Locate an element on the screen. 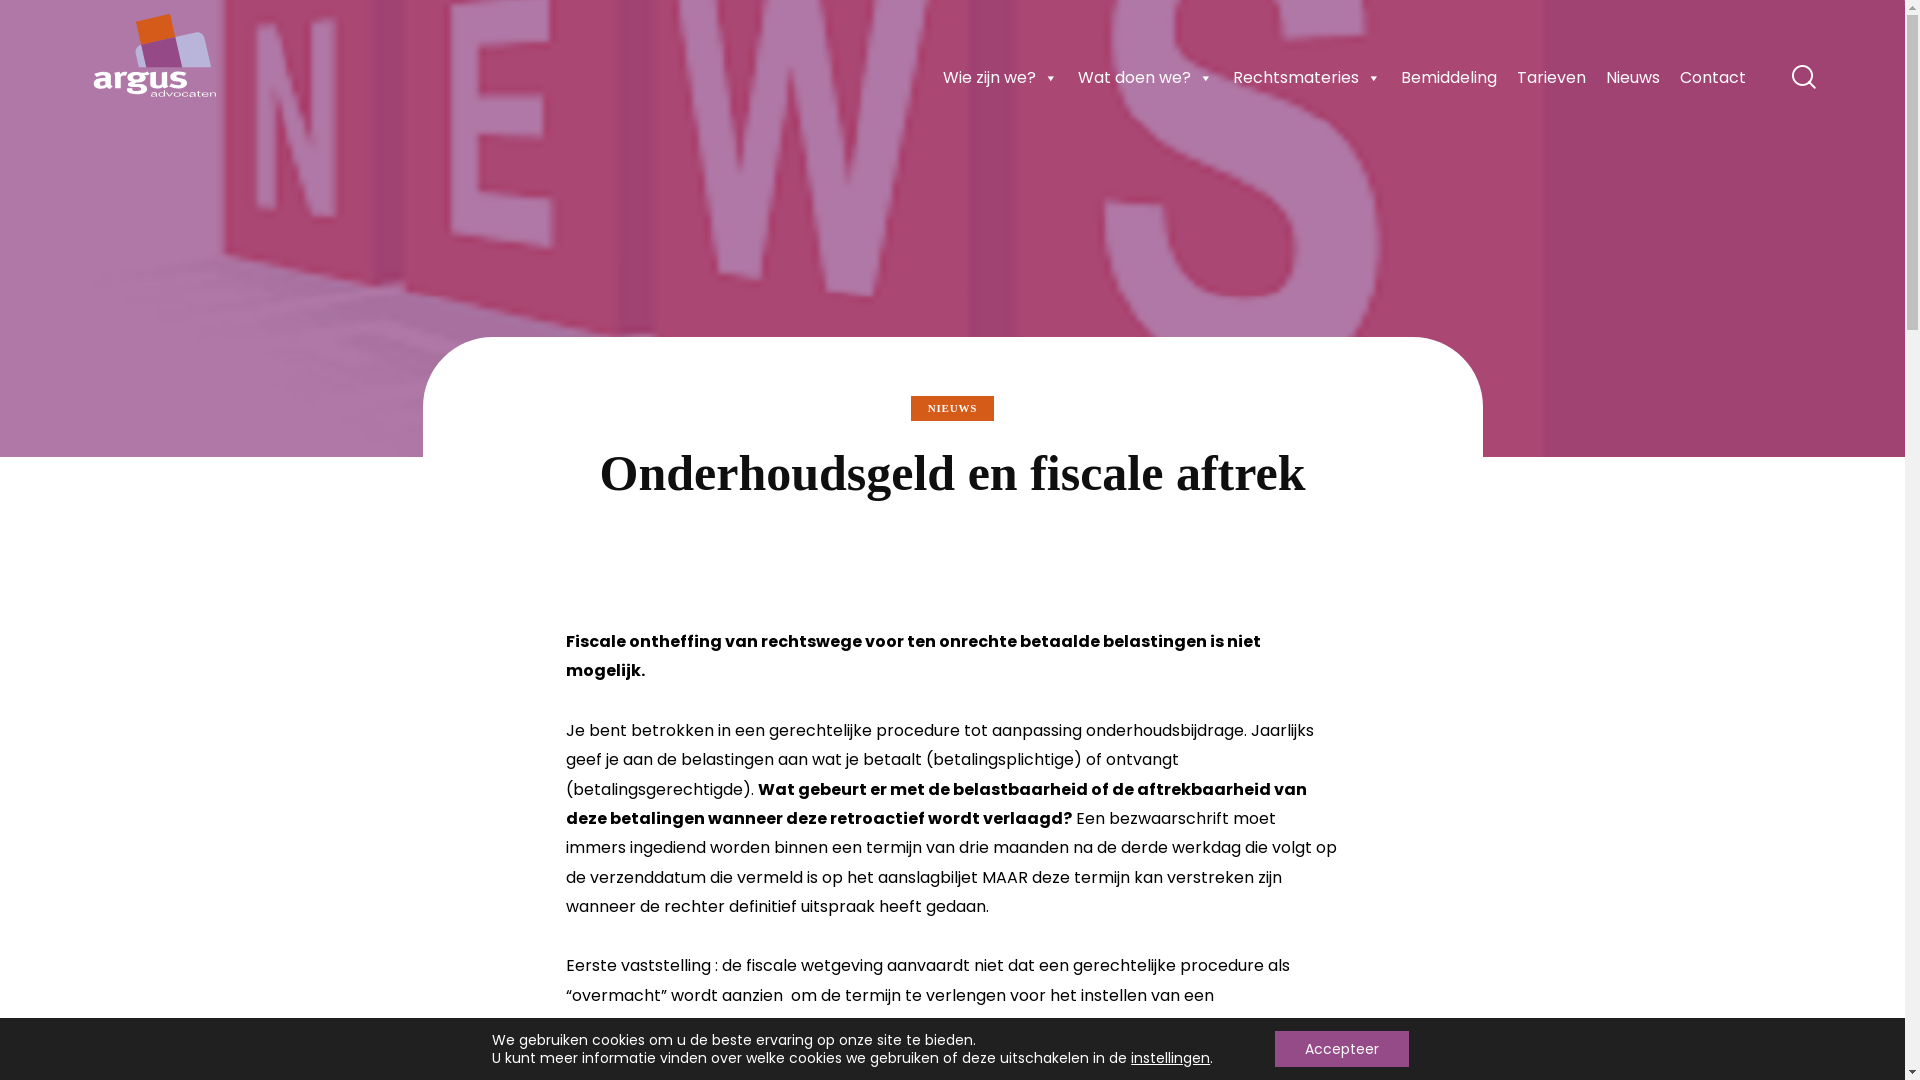 This screenshot has height=1080, width=1920. Wat doen we? is located at coordinates (1146, 78).